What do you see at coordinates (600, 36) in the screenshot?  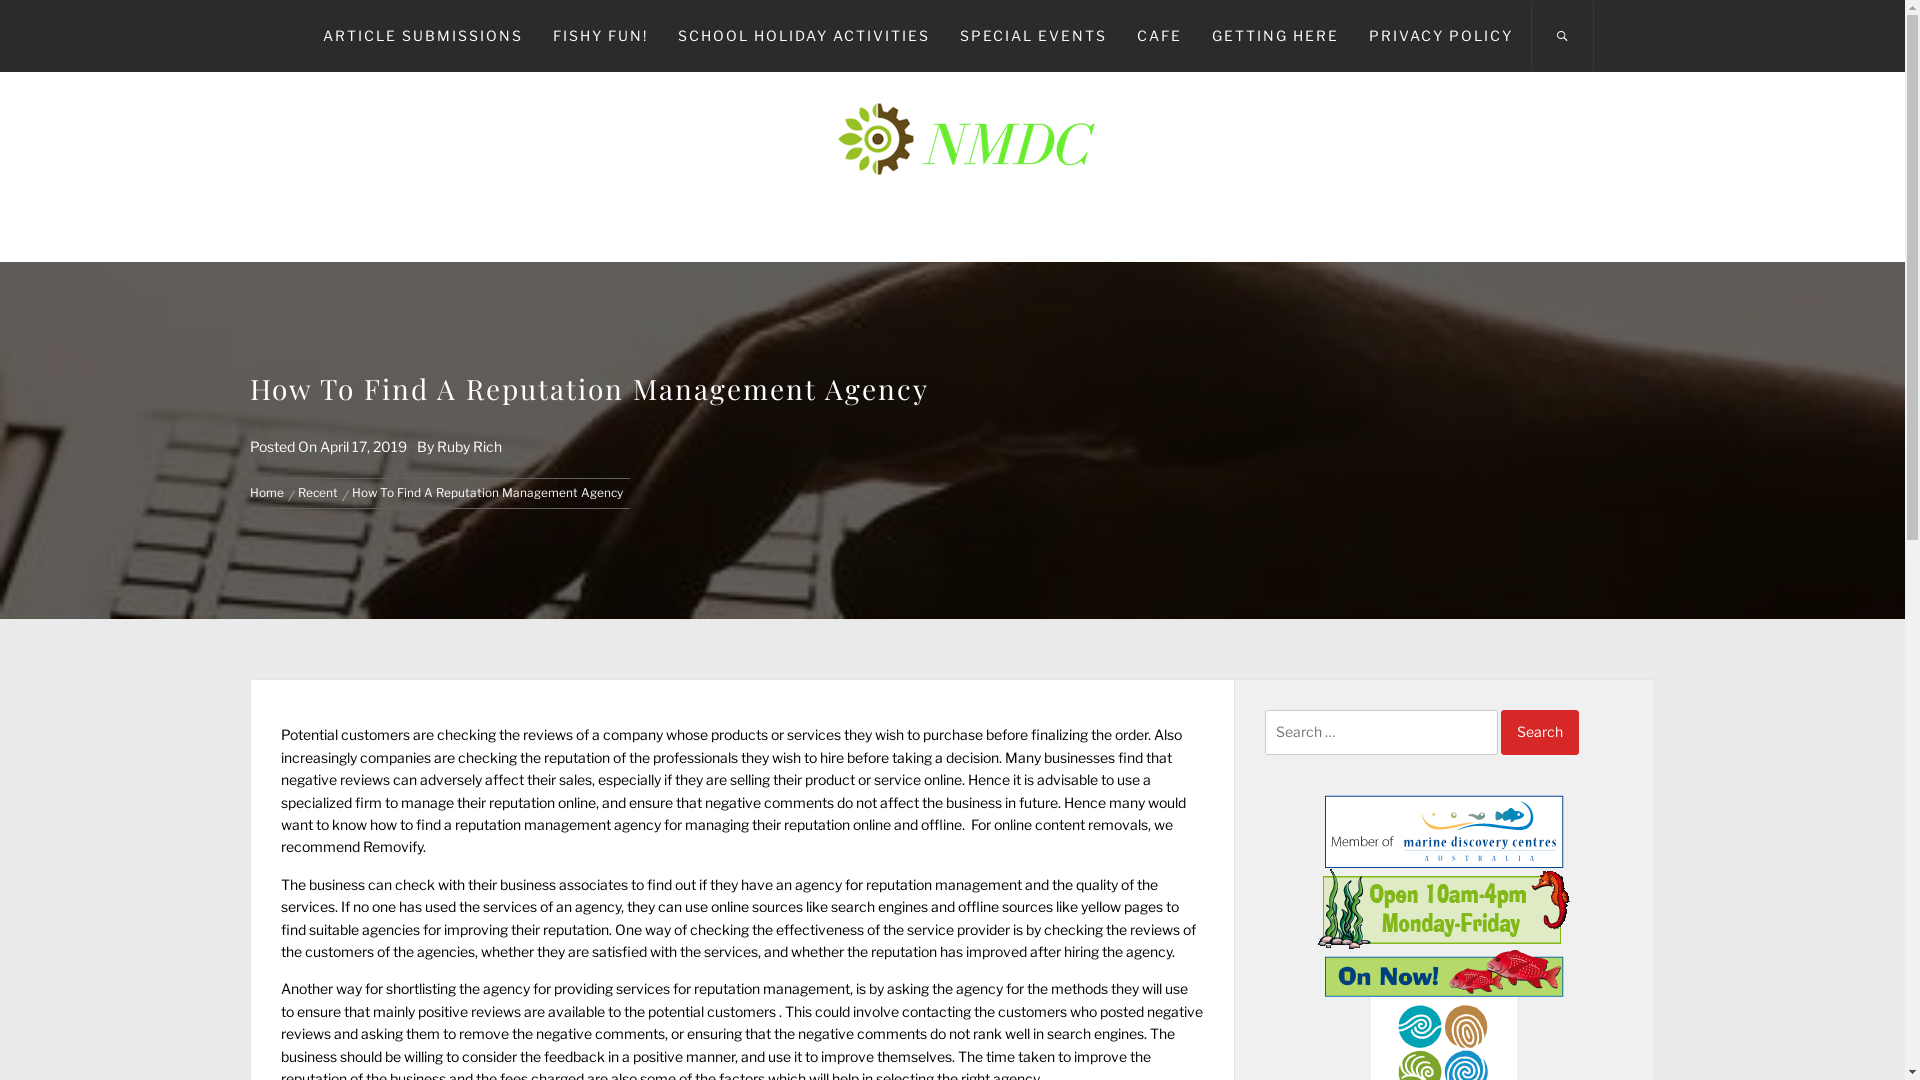 I see `FISHY FUN!` at bounding box center [600, 36].